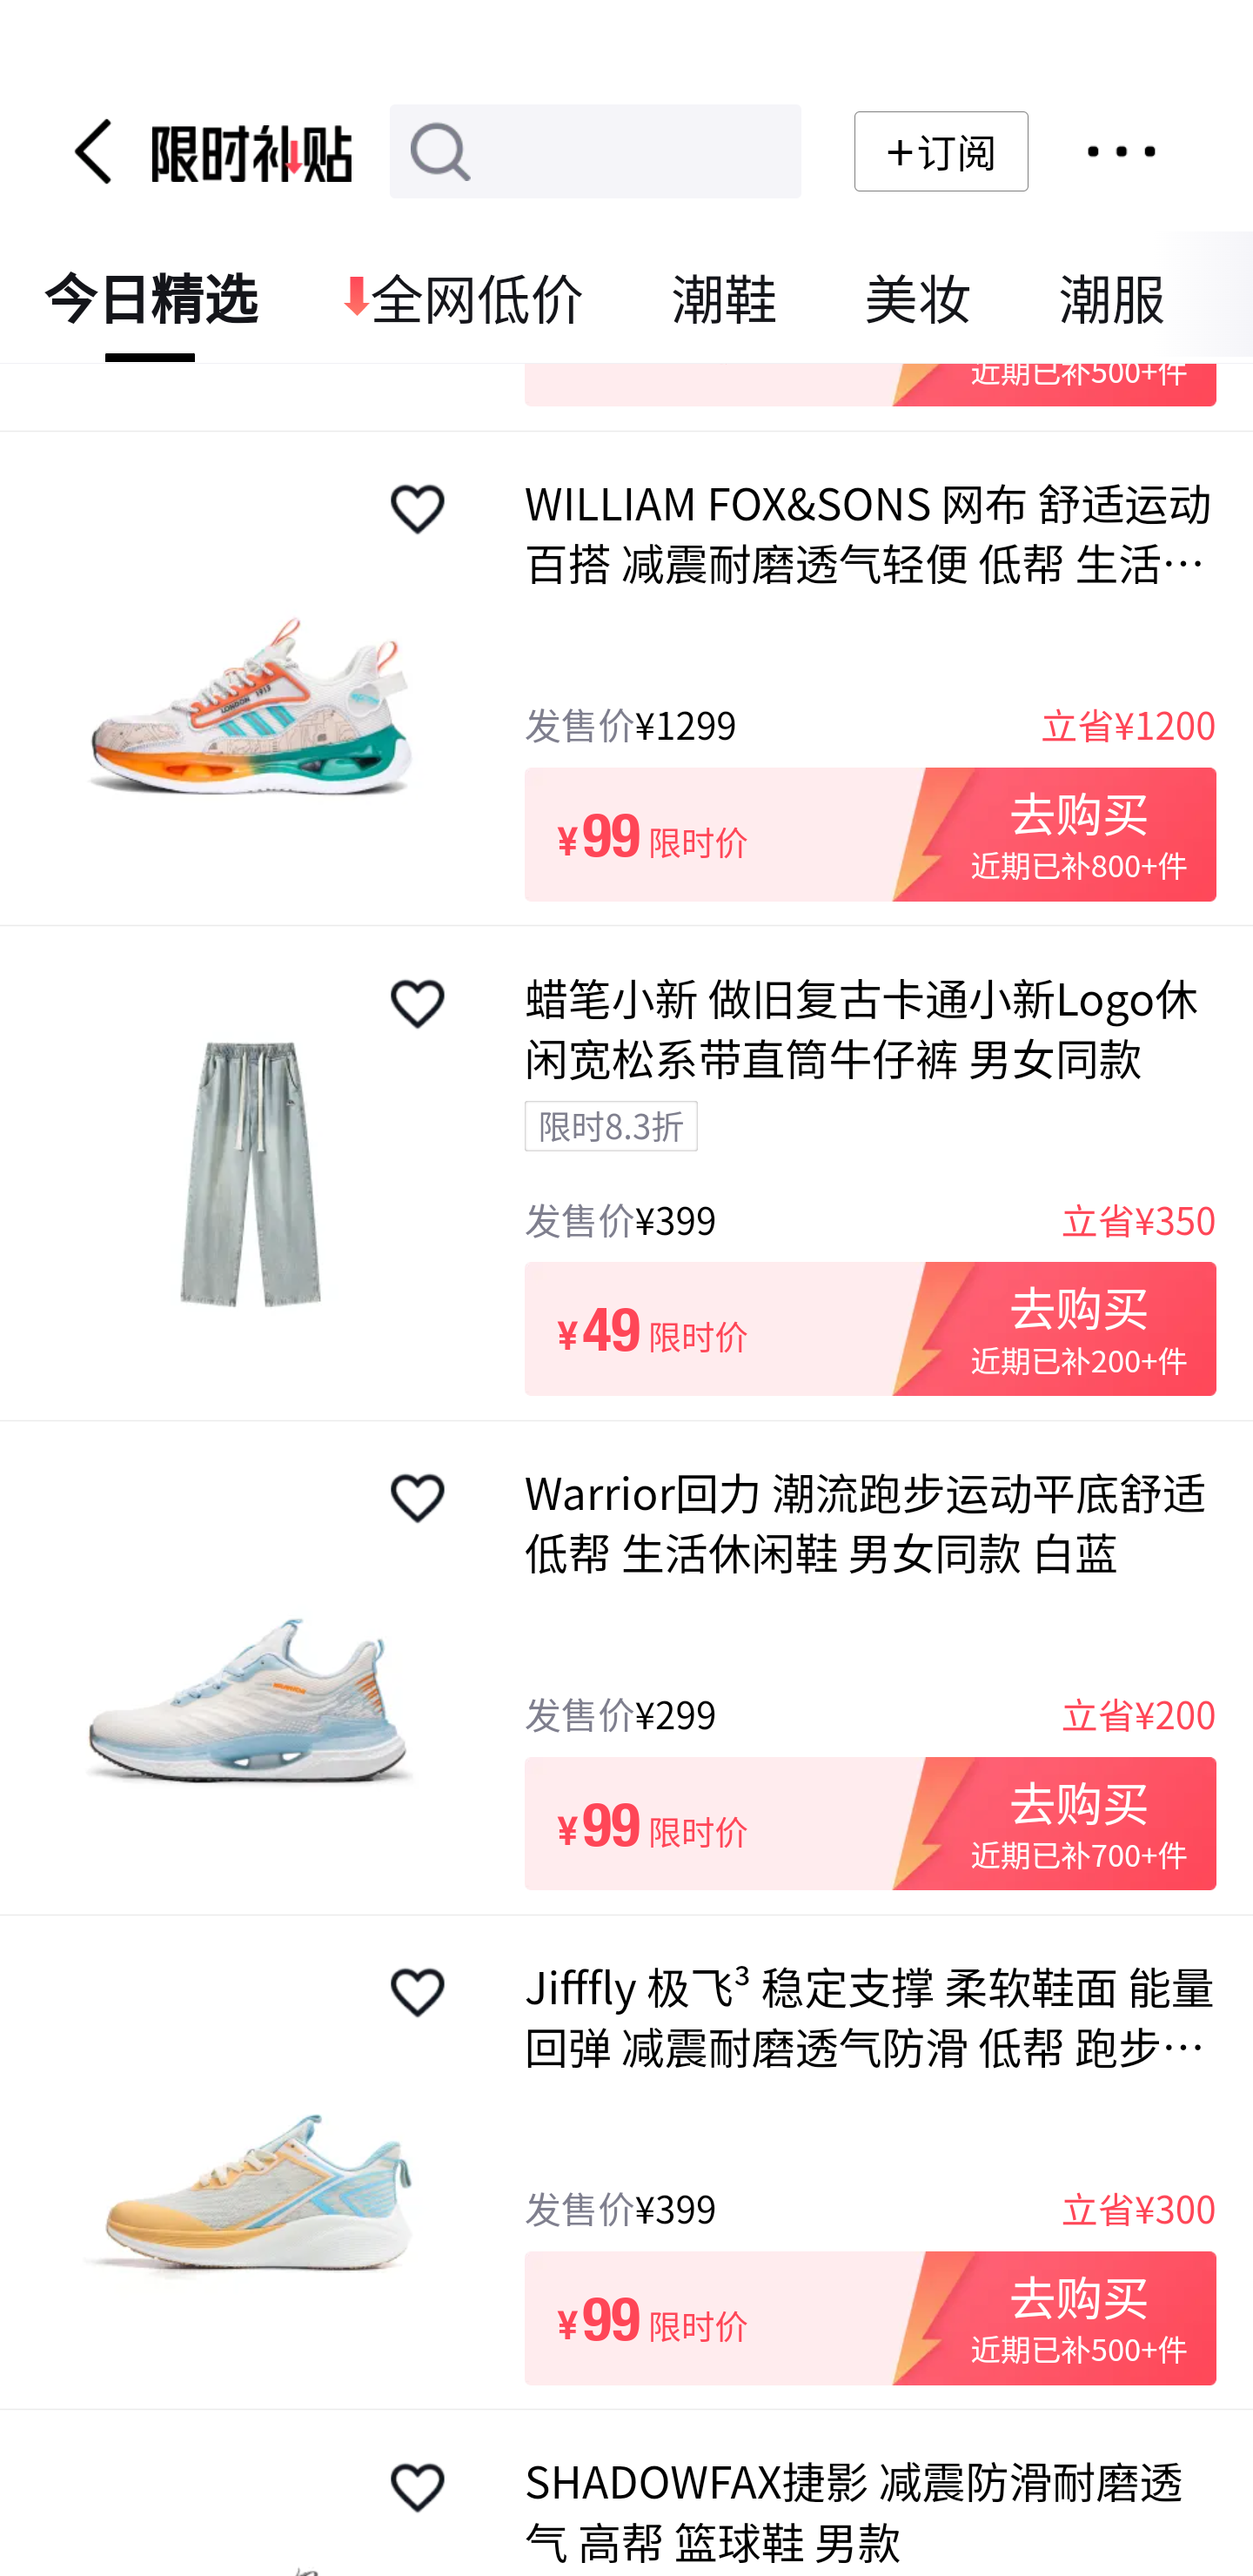 The height and width of the screenshot is (2576, 1253). I want to click on +订阅, so click(941, 153).